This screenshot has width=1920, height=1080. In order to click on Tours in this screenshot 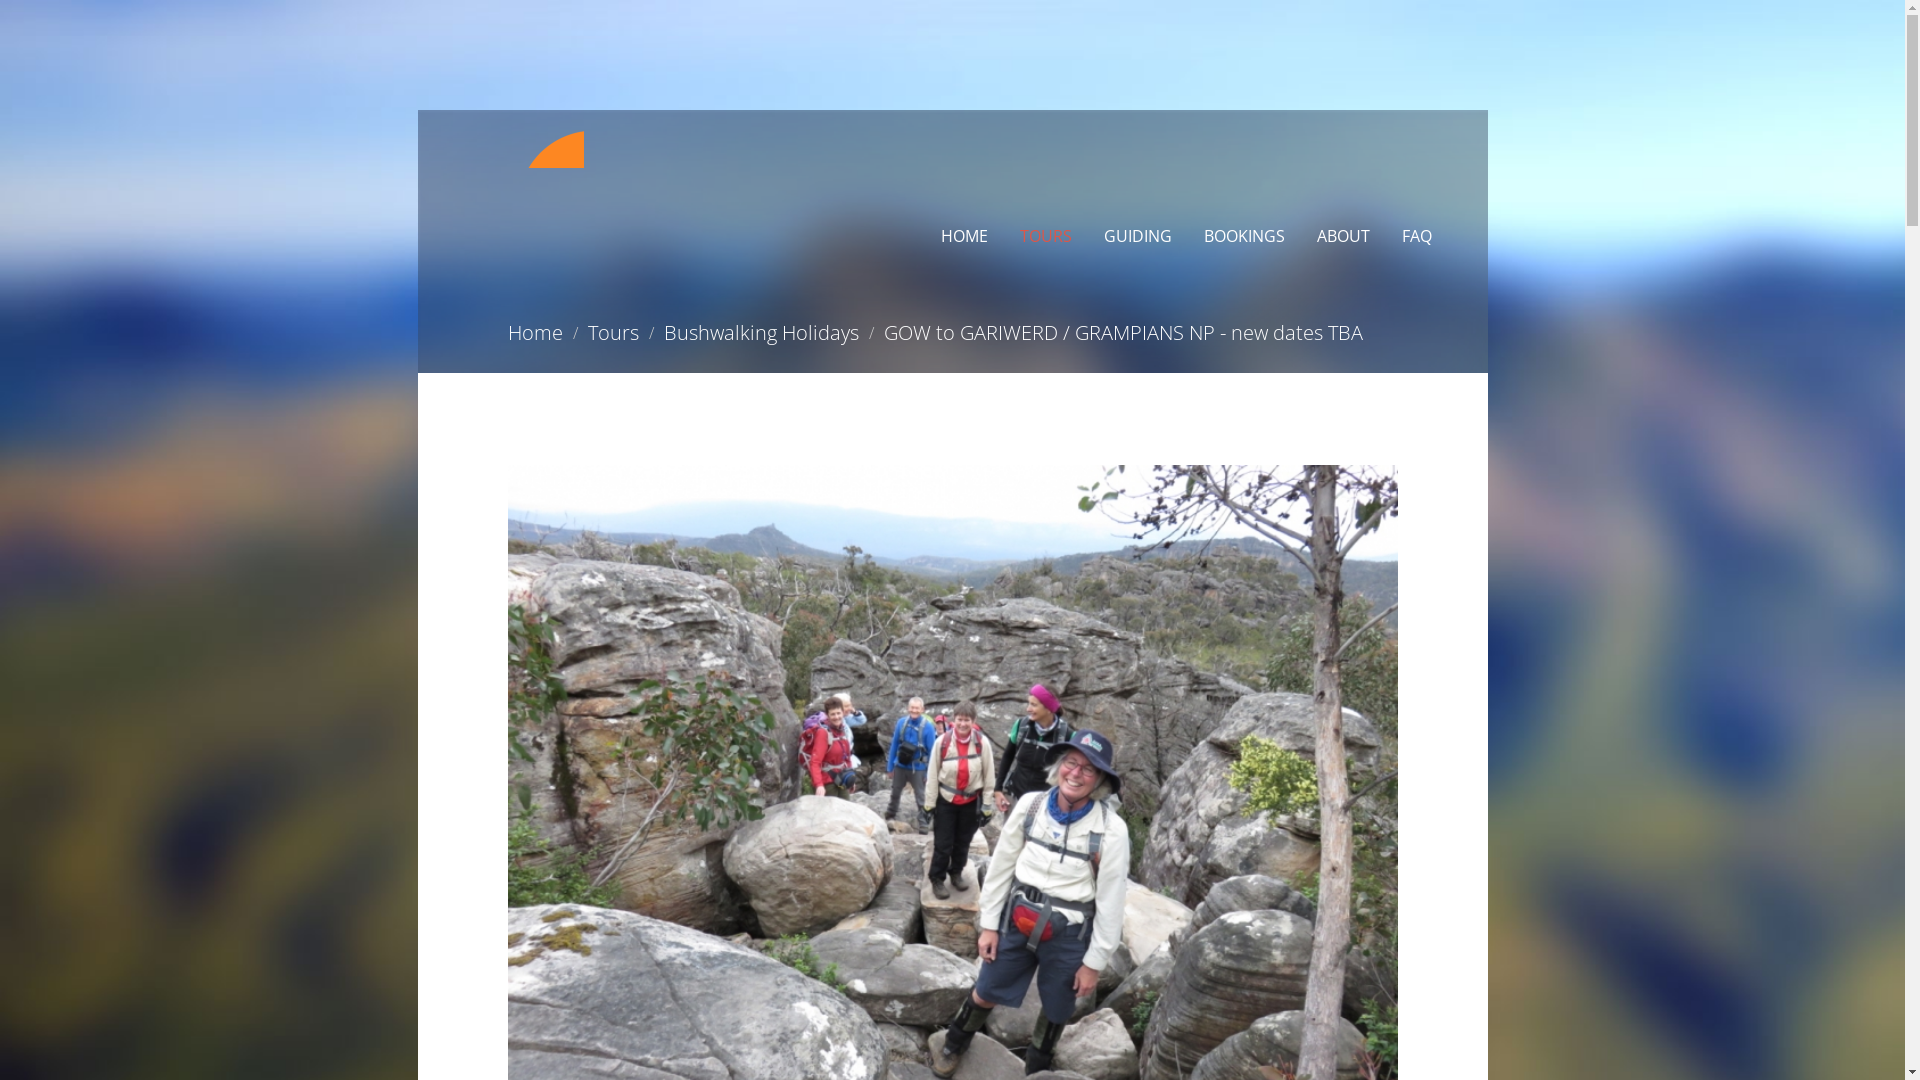, I will do `click(614, 332)`.